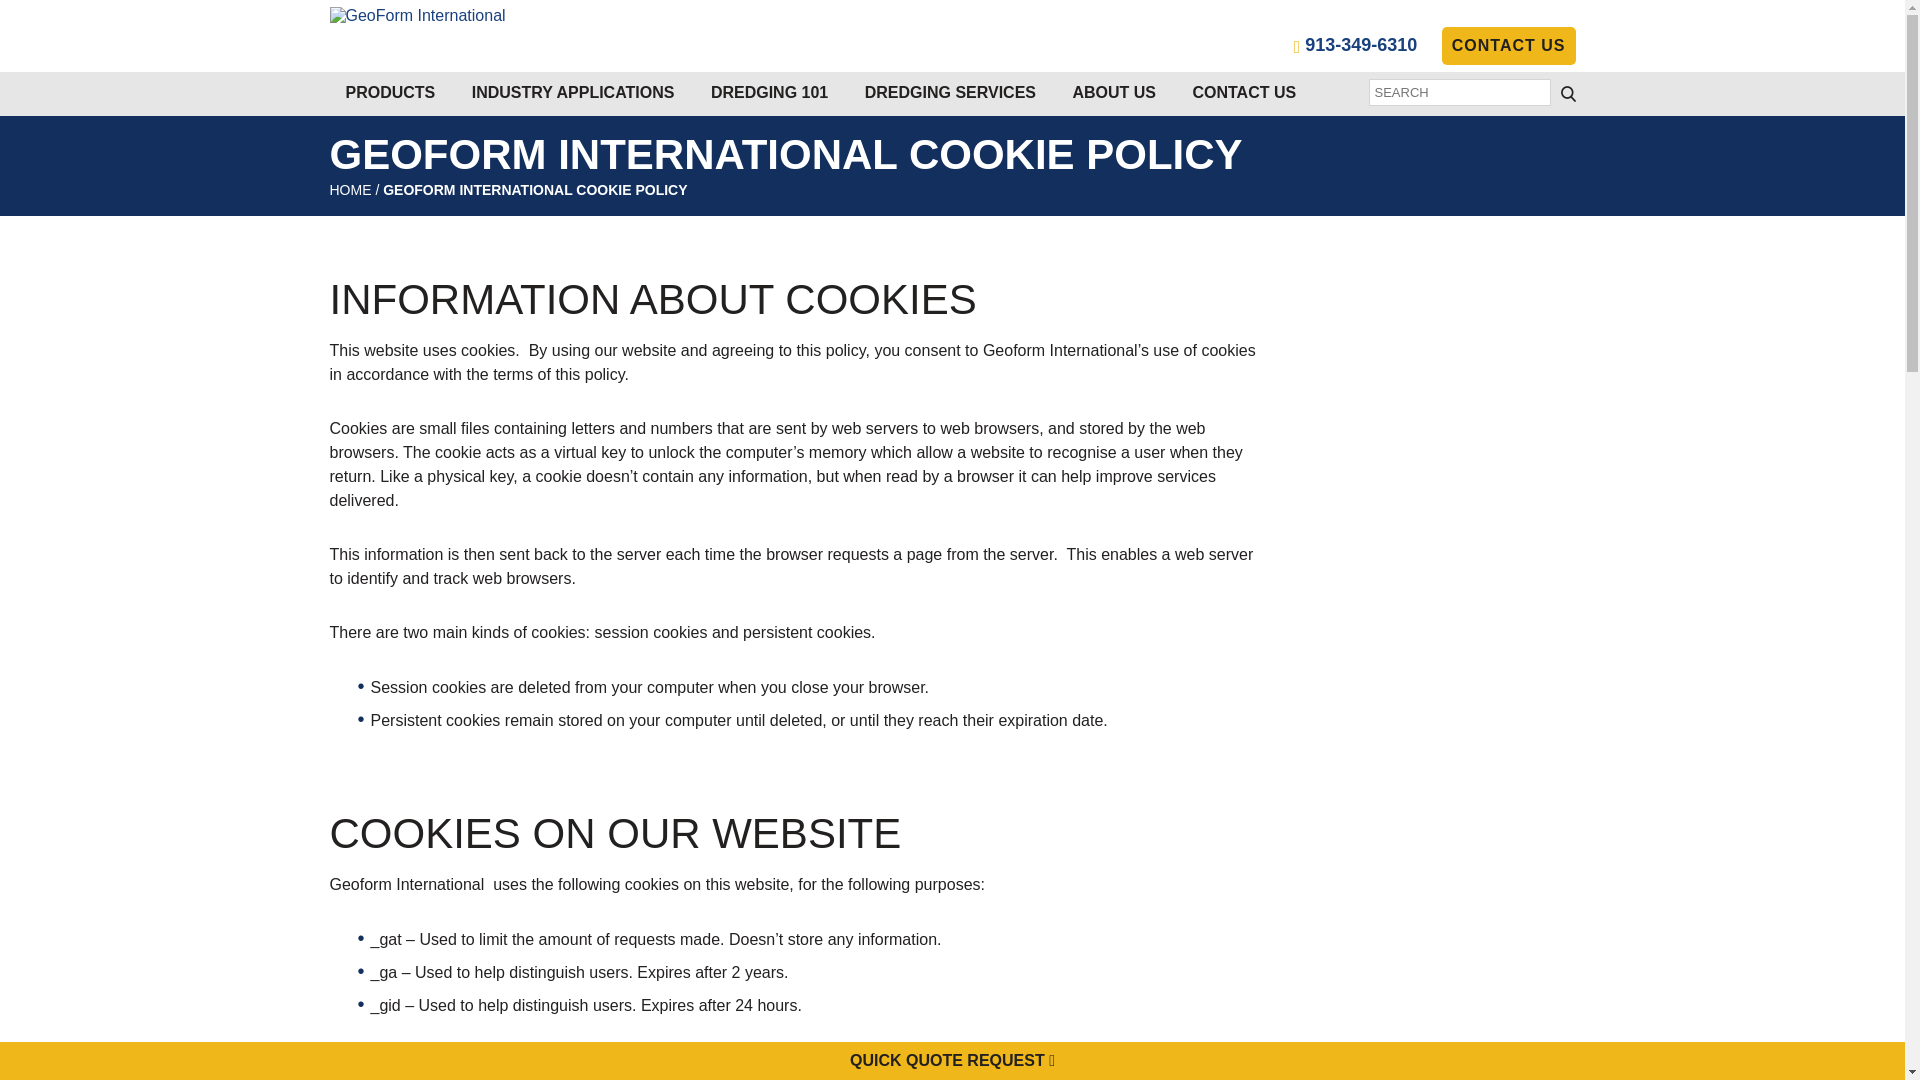 This screenshot has height=1080, width=1920. I want to click on DREDGING SERVICES, so click(950, 92).